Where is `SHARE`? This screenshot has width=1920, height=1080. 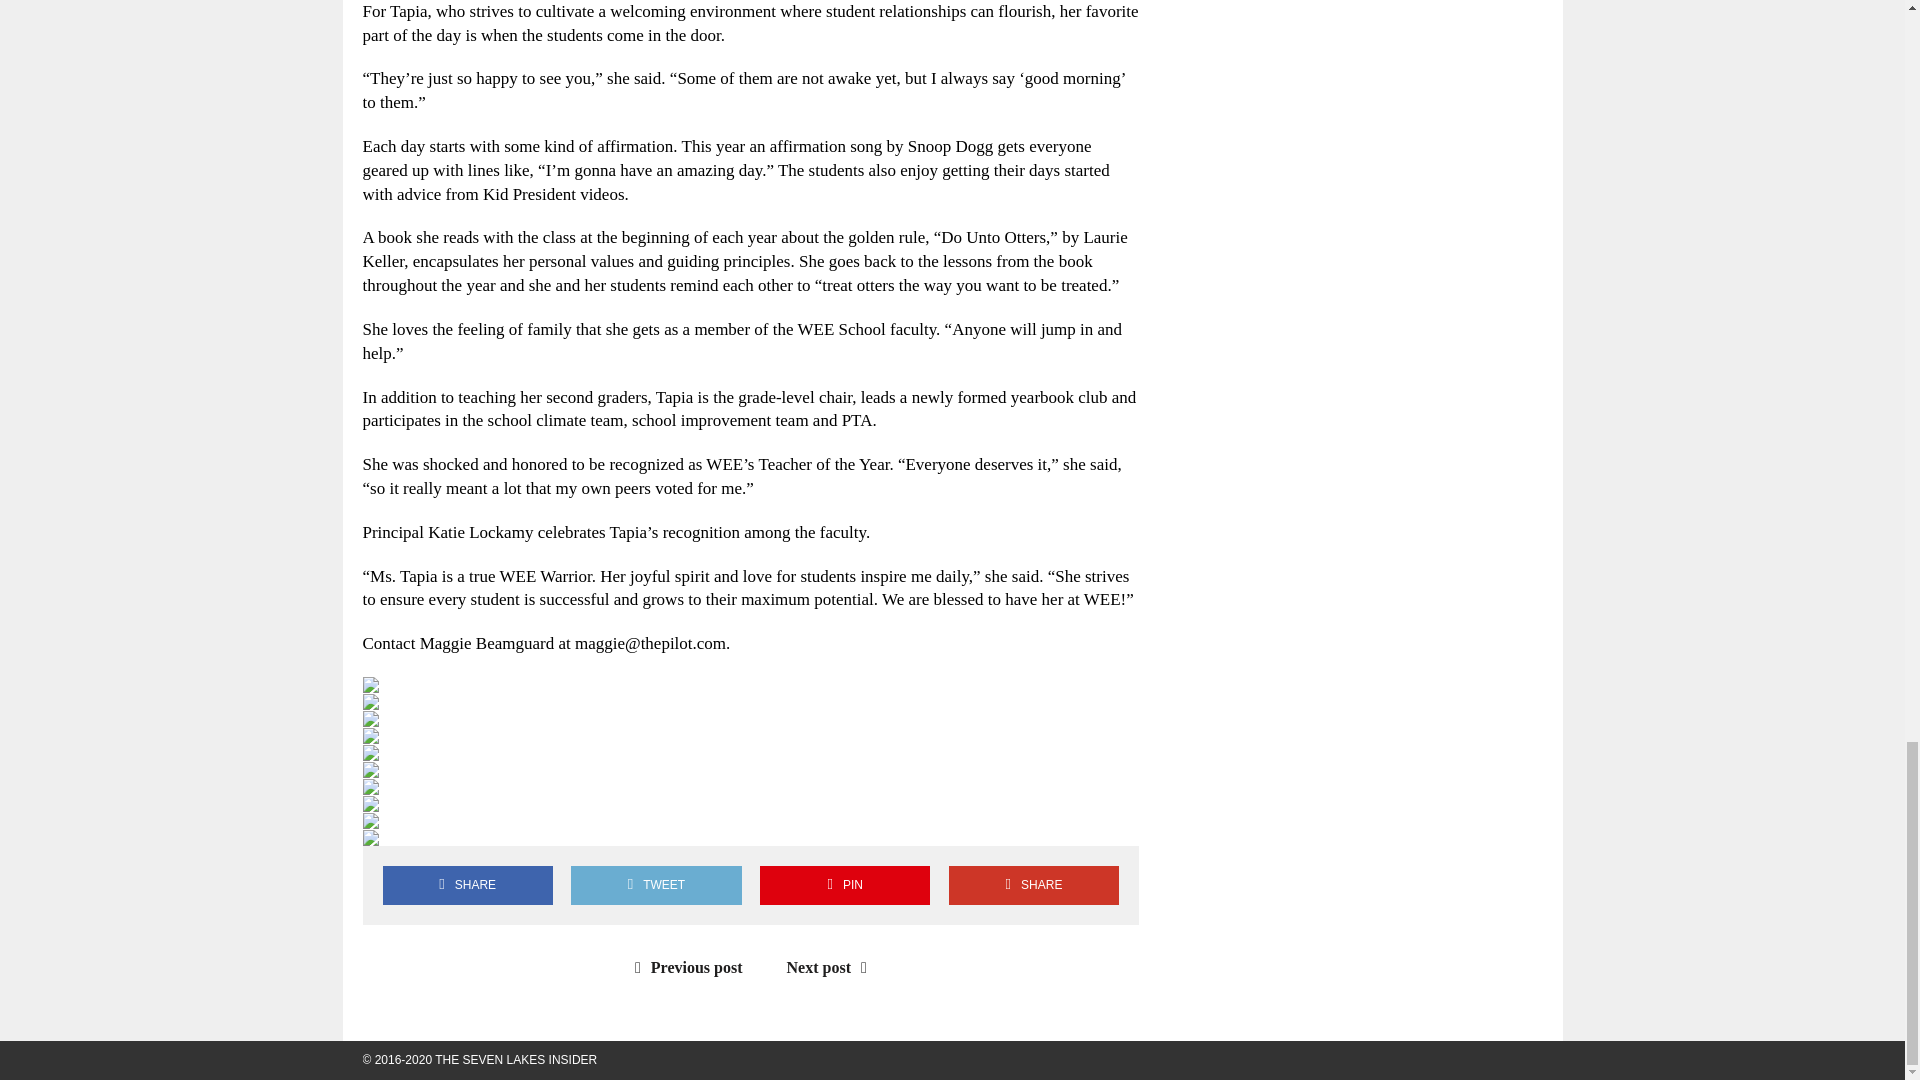 SHARE is located at coordinates (1034, 886).